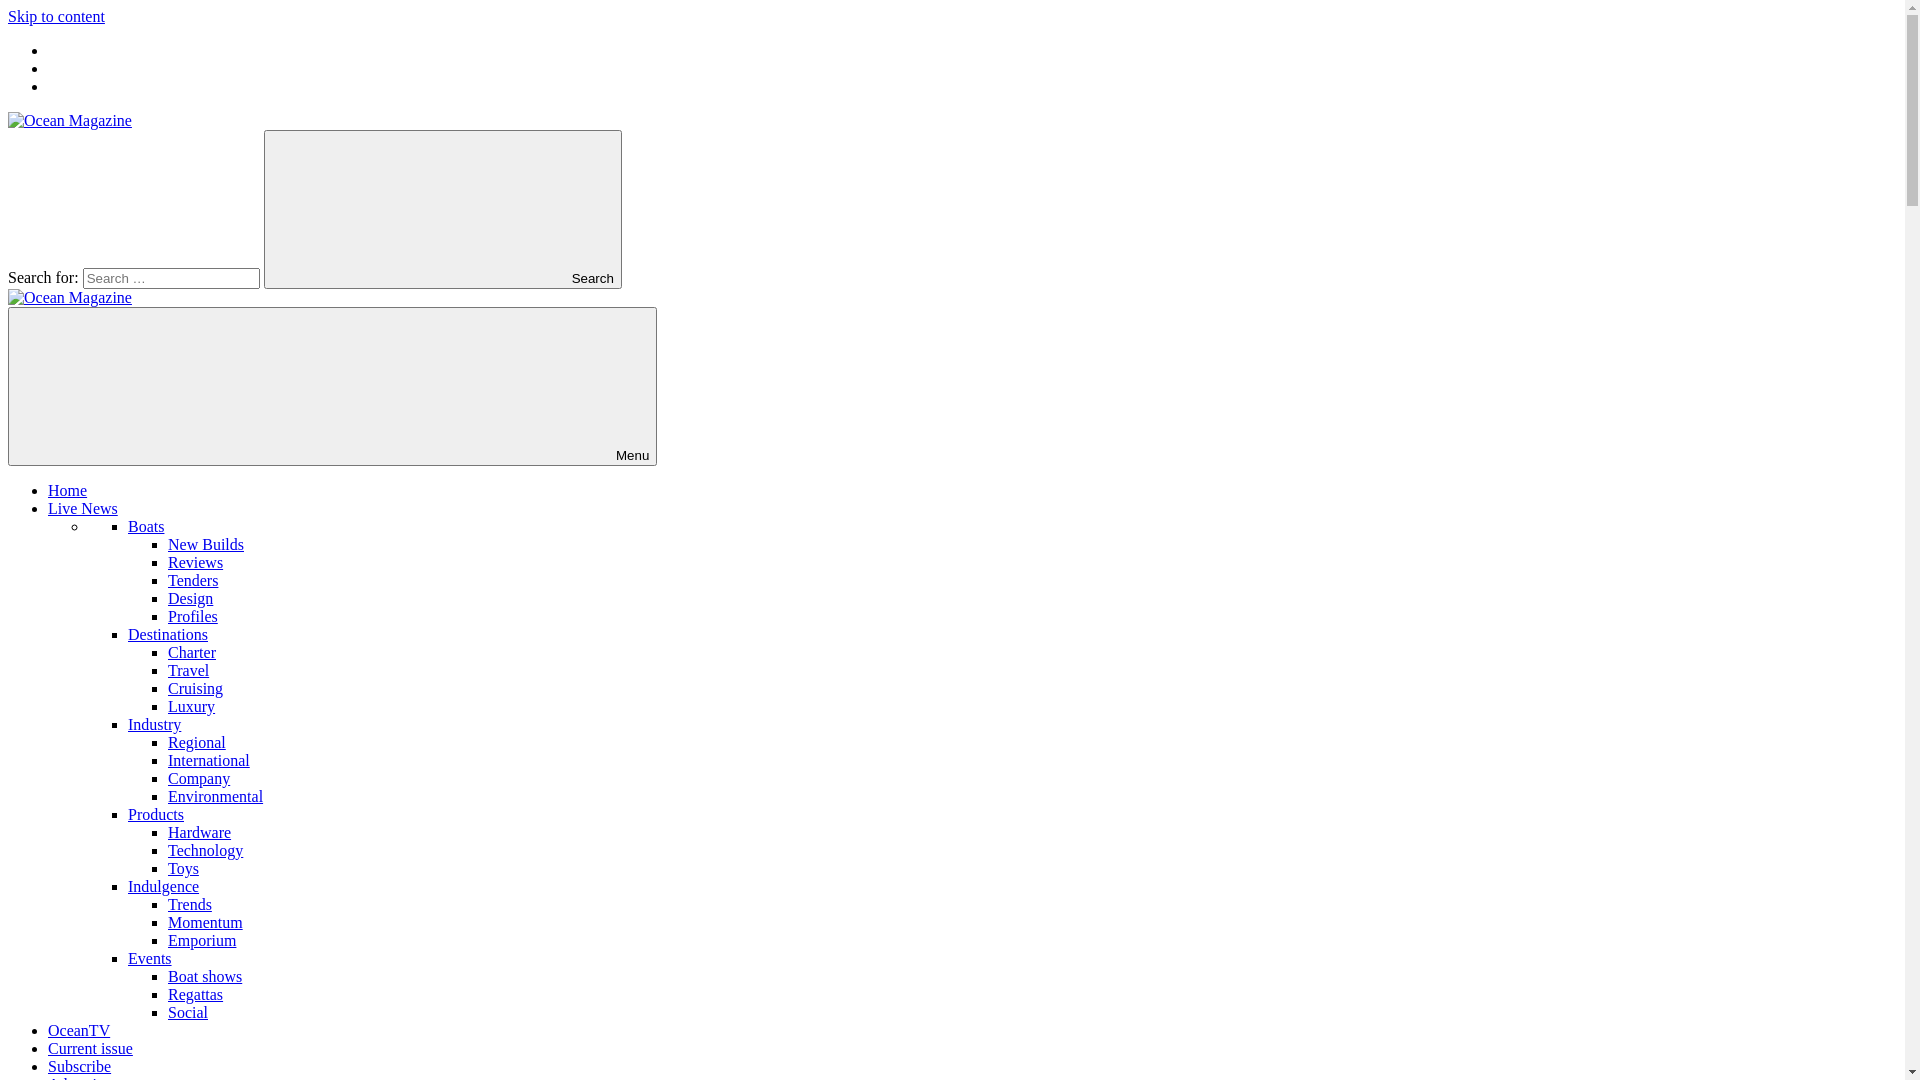  Describe the element at coordinates (70, 298) in the screenshot. I see `Ocean Magazine` at that location.